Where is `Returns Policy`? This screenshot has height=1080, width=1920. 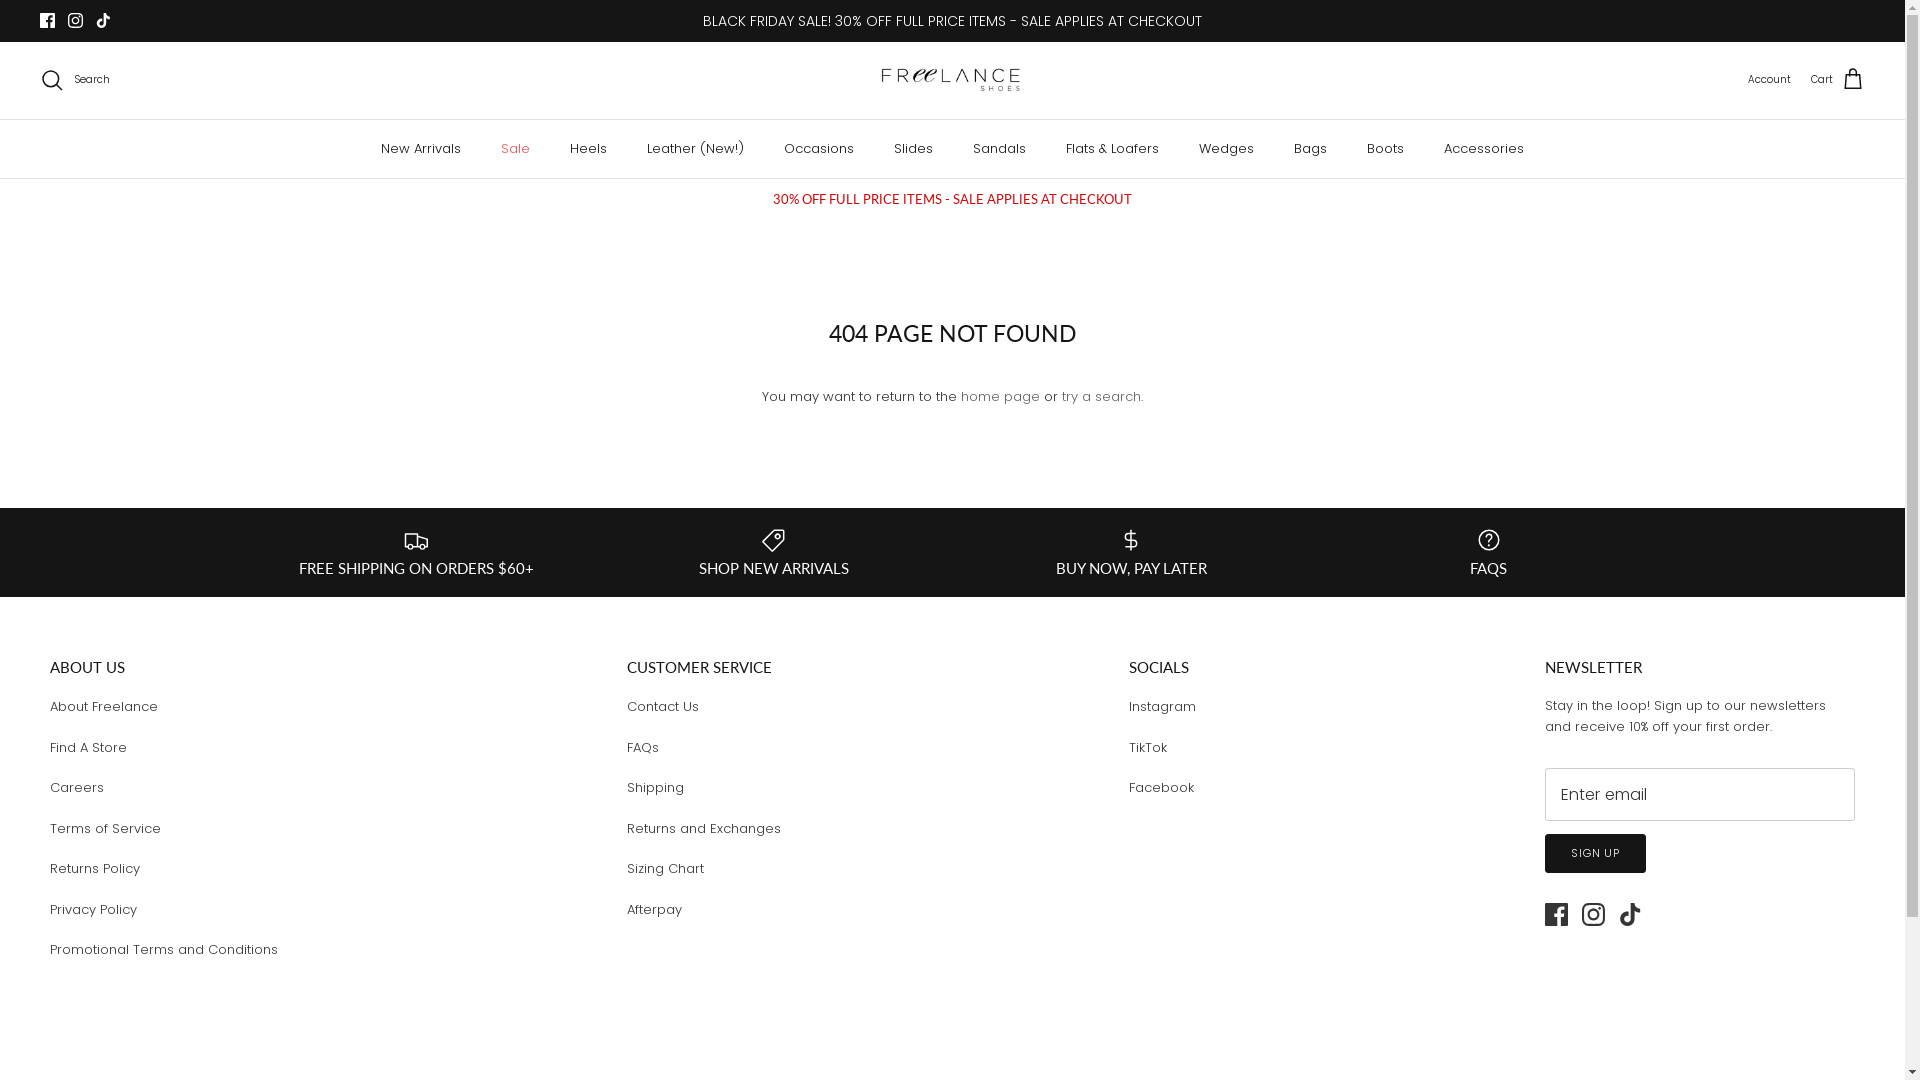
Returns Policy is located at coordinates (95, 868).